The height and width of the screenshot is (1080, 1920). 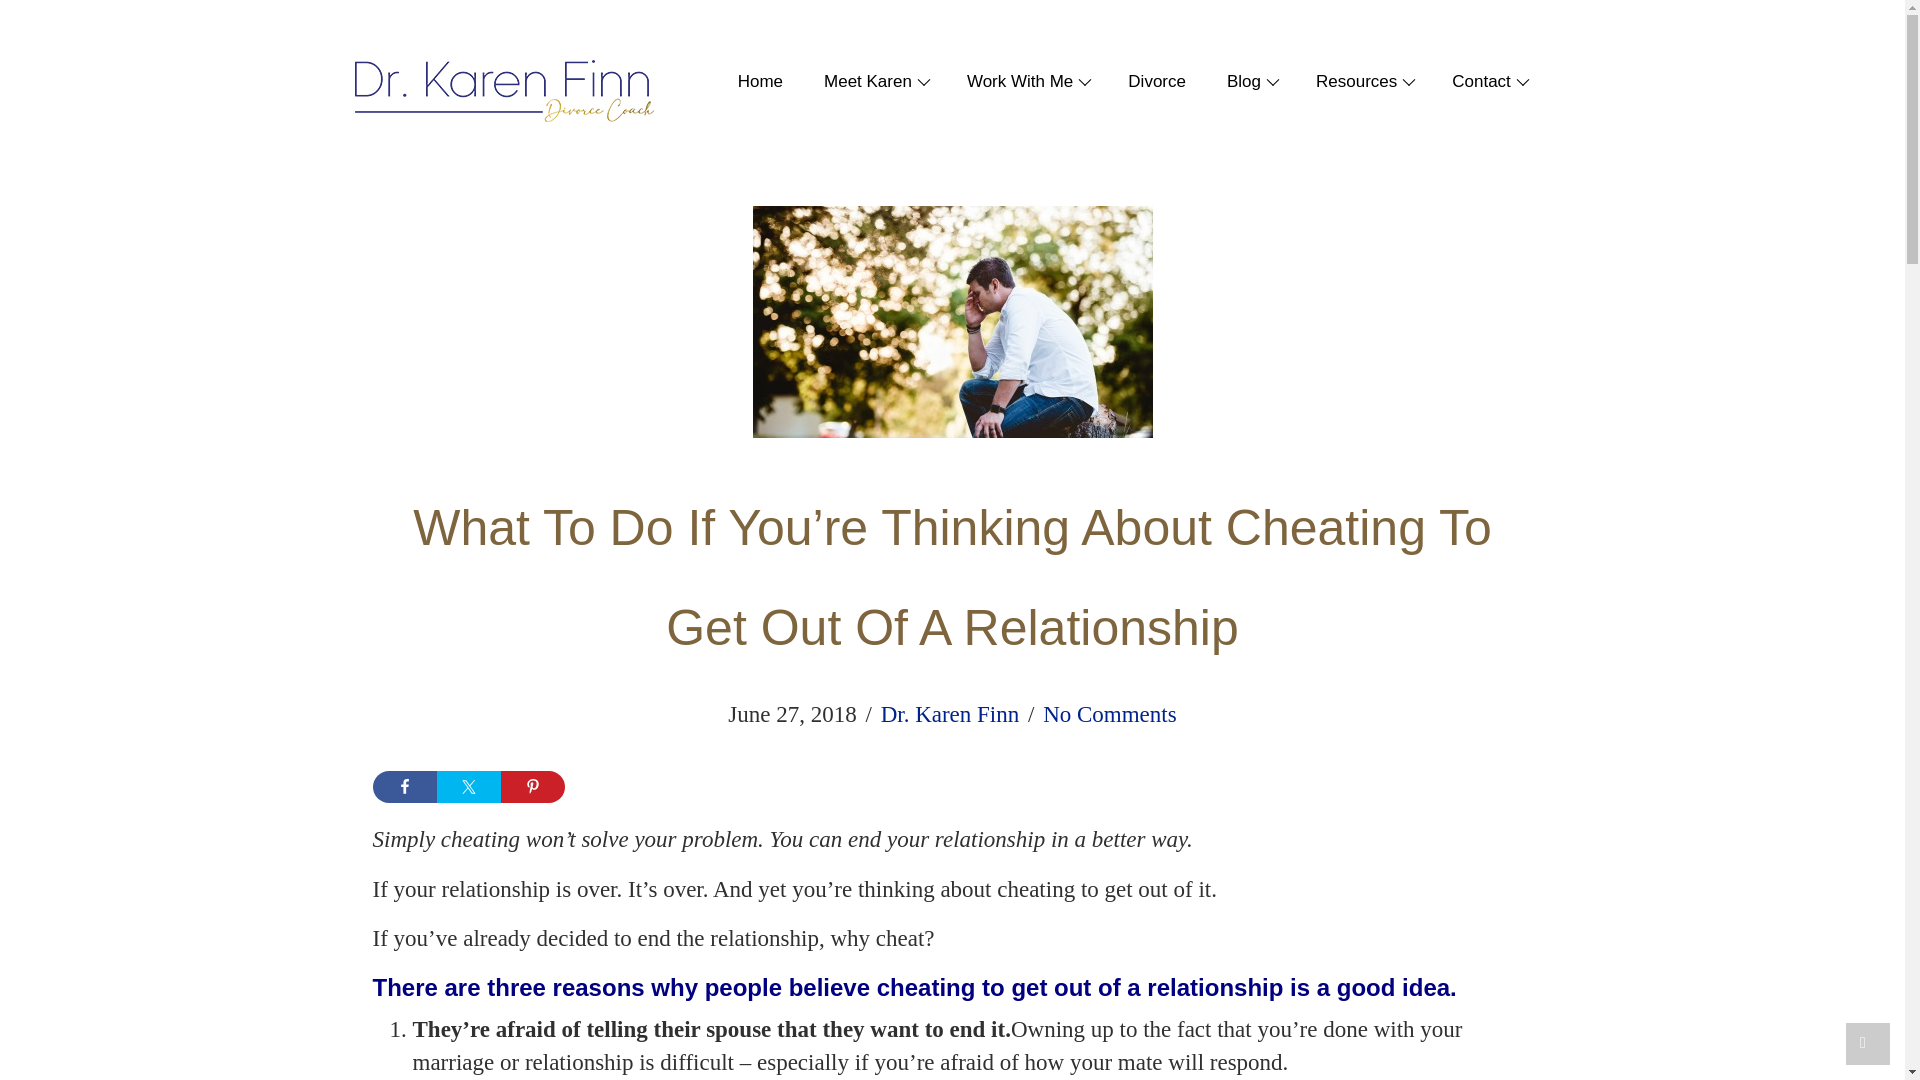 I want to click on Dr. Karen Finn, so click(x=950, y=714).